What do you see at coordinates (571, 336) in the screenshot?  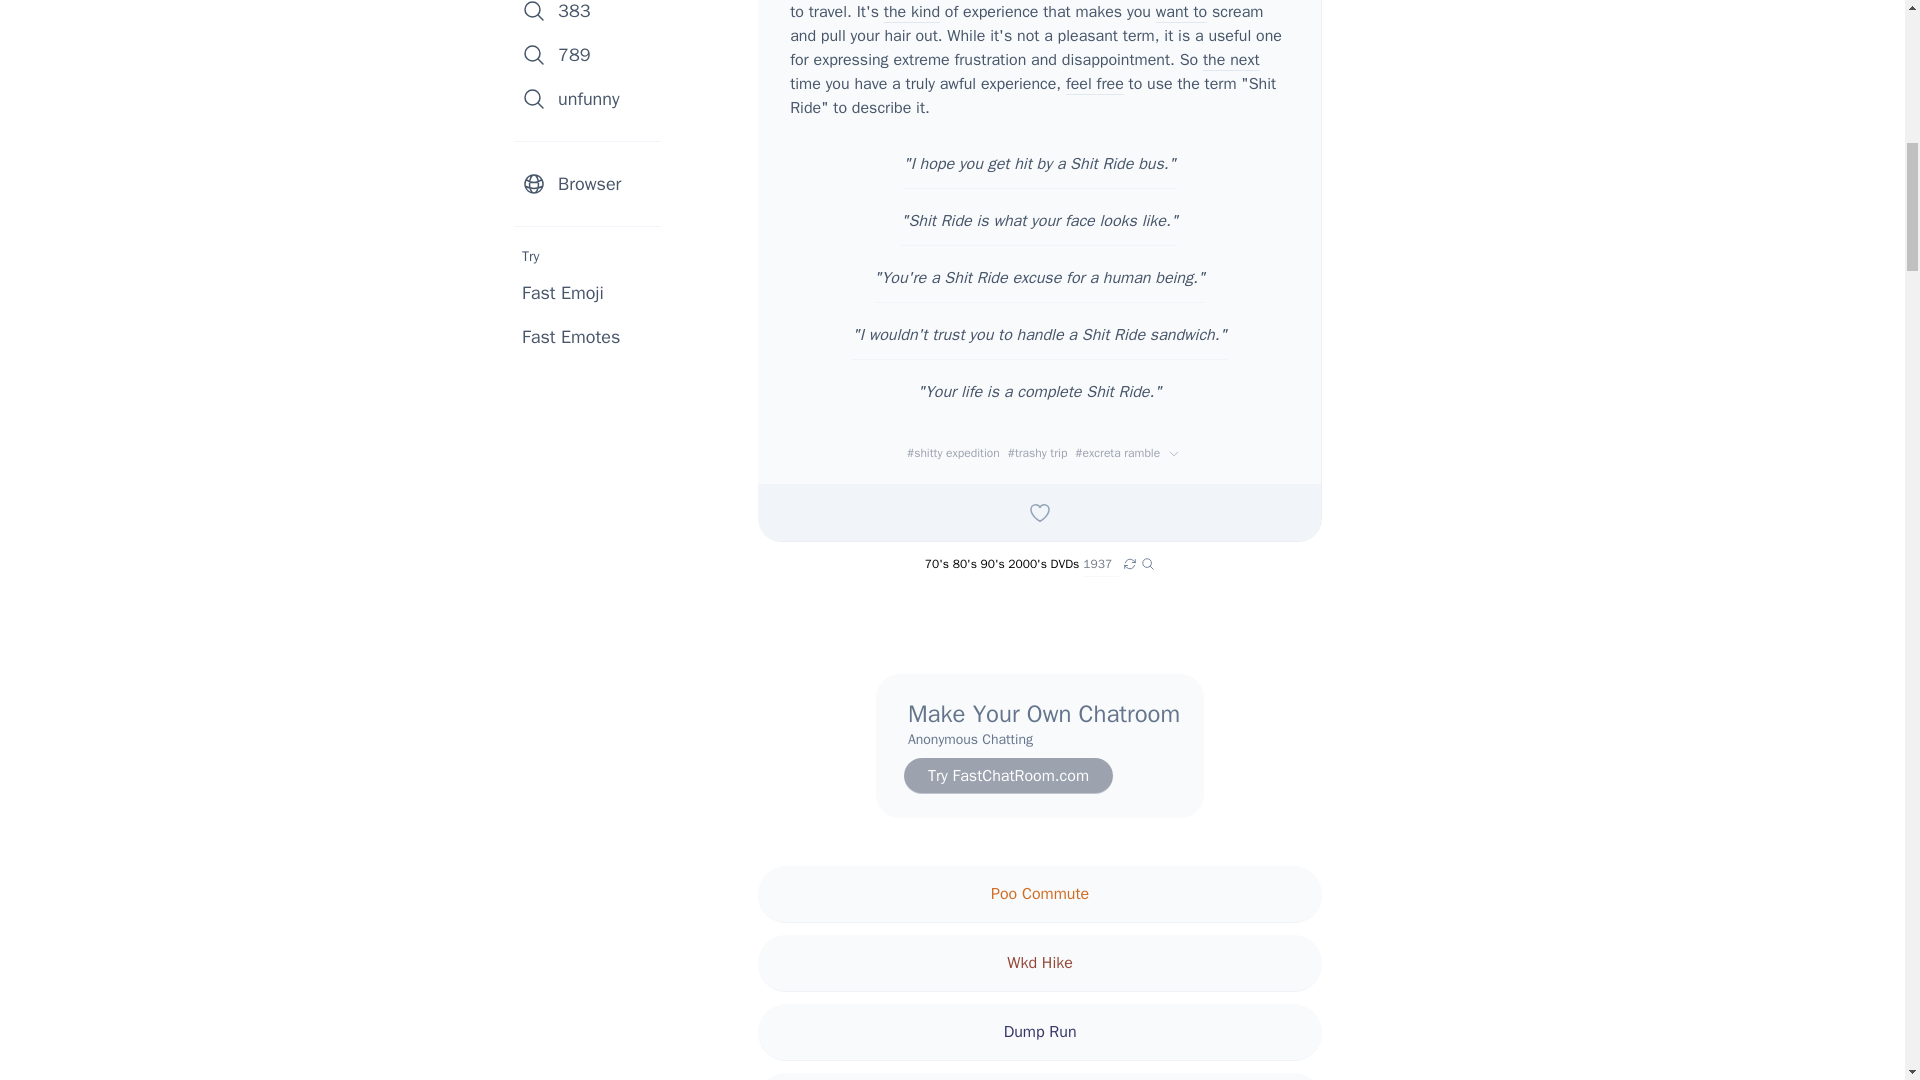 I see `Fast Emotes` at bounding box center [571, 336].